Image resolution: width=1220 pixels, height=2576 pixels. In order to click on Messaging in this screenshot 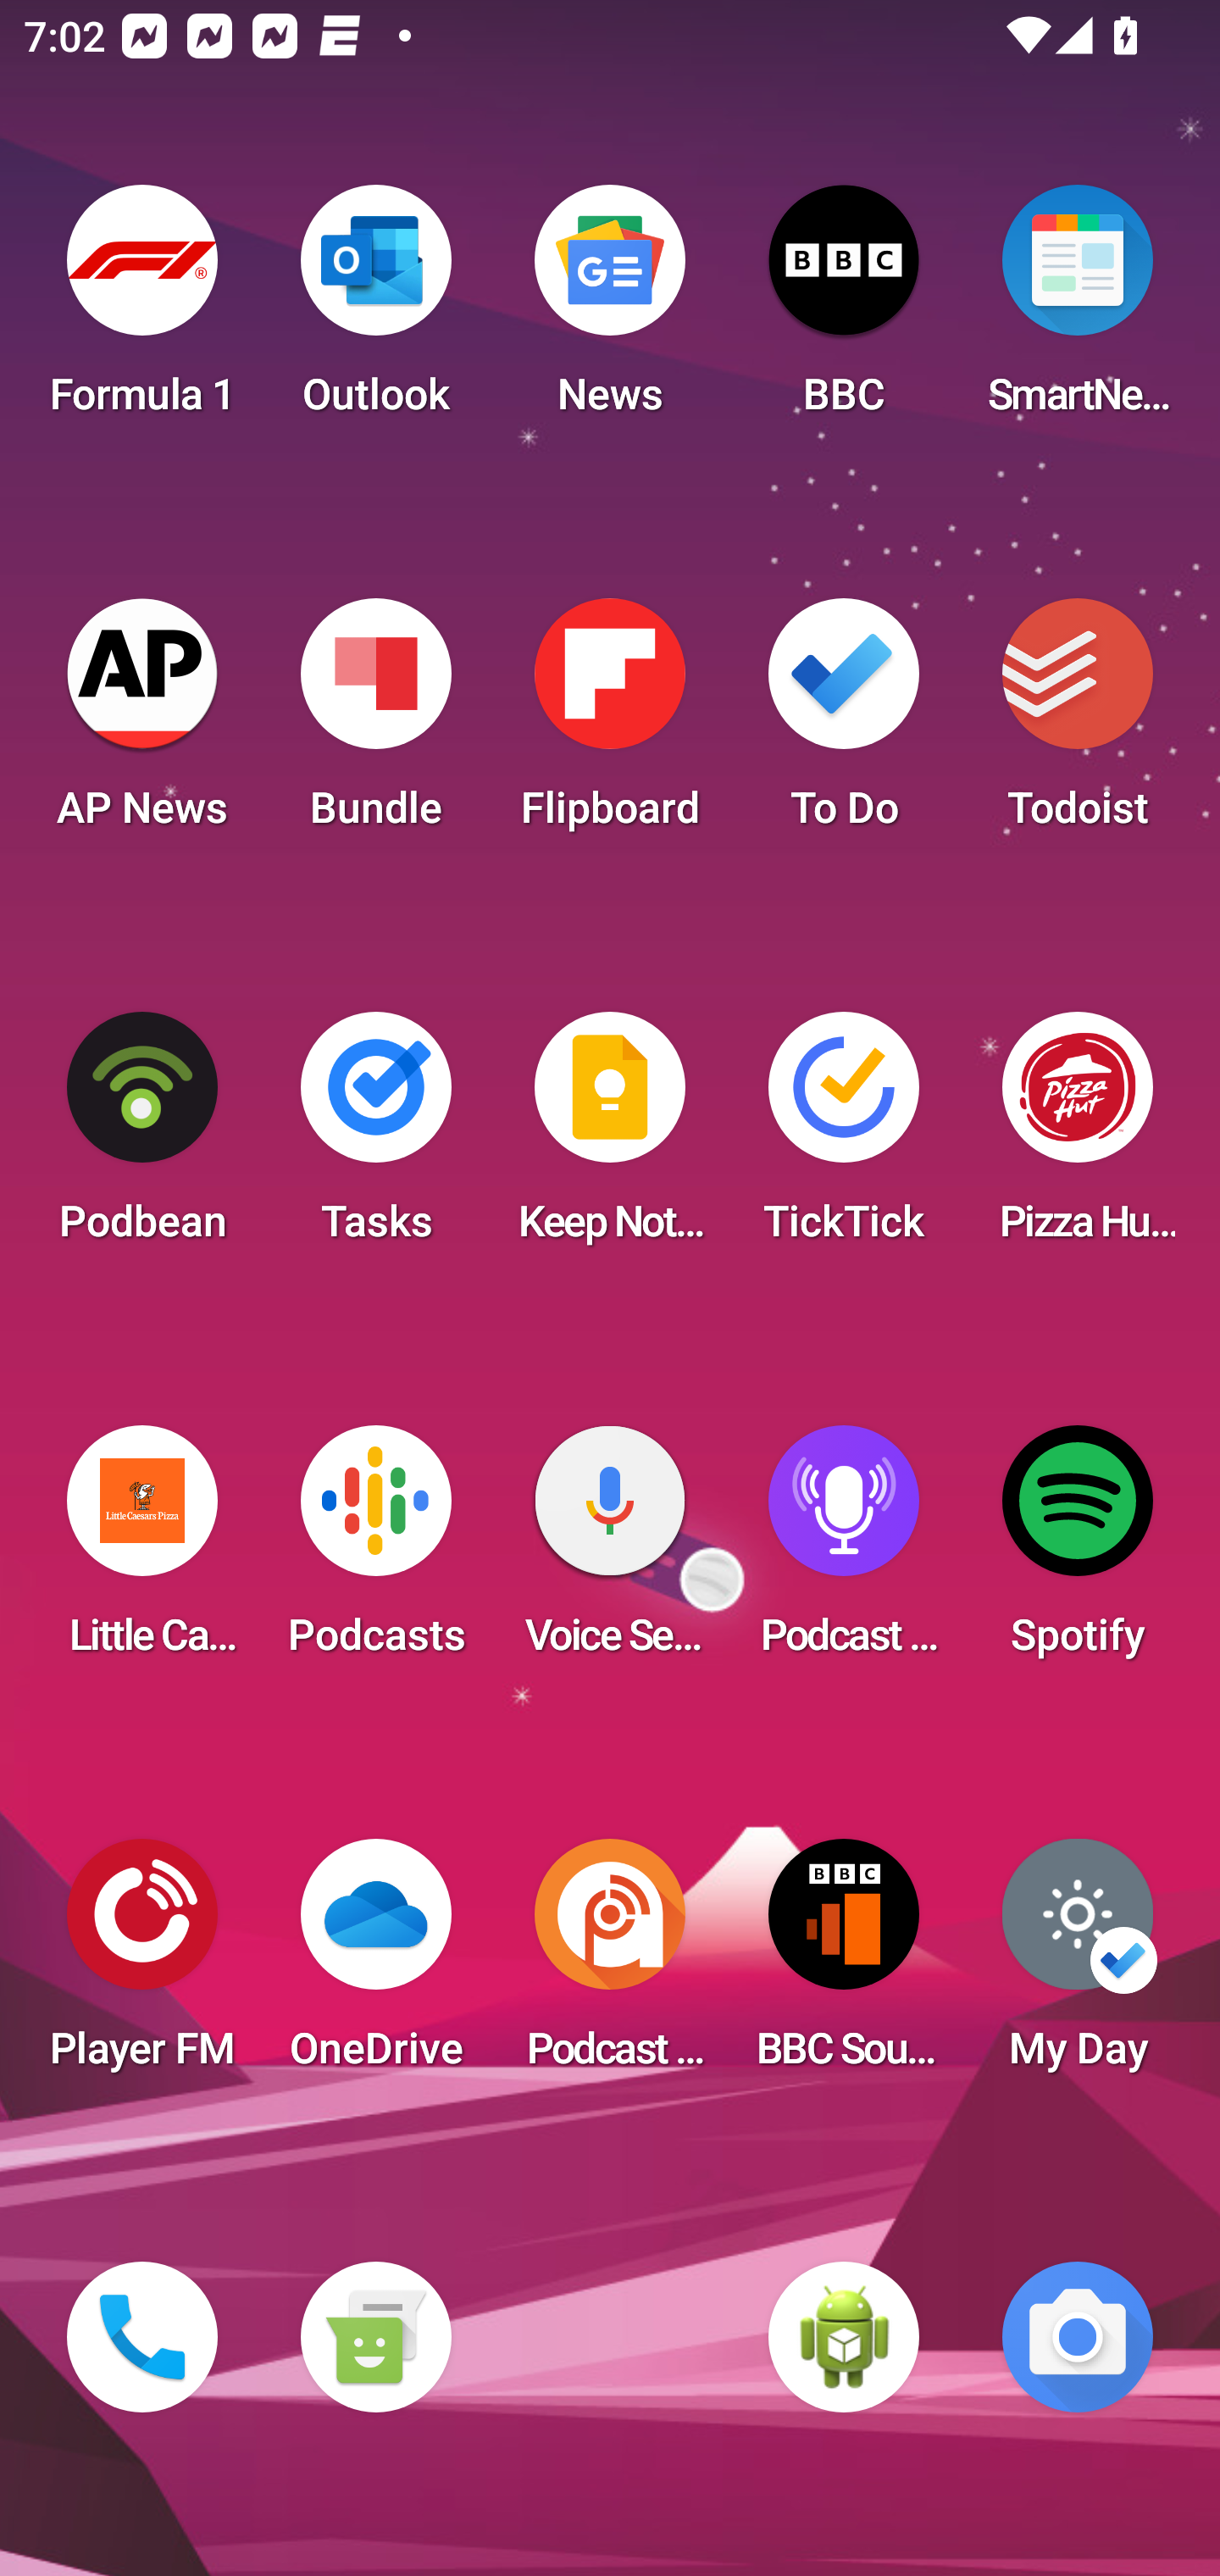, I will do `click(375, 2337)`.